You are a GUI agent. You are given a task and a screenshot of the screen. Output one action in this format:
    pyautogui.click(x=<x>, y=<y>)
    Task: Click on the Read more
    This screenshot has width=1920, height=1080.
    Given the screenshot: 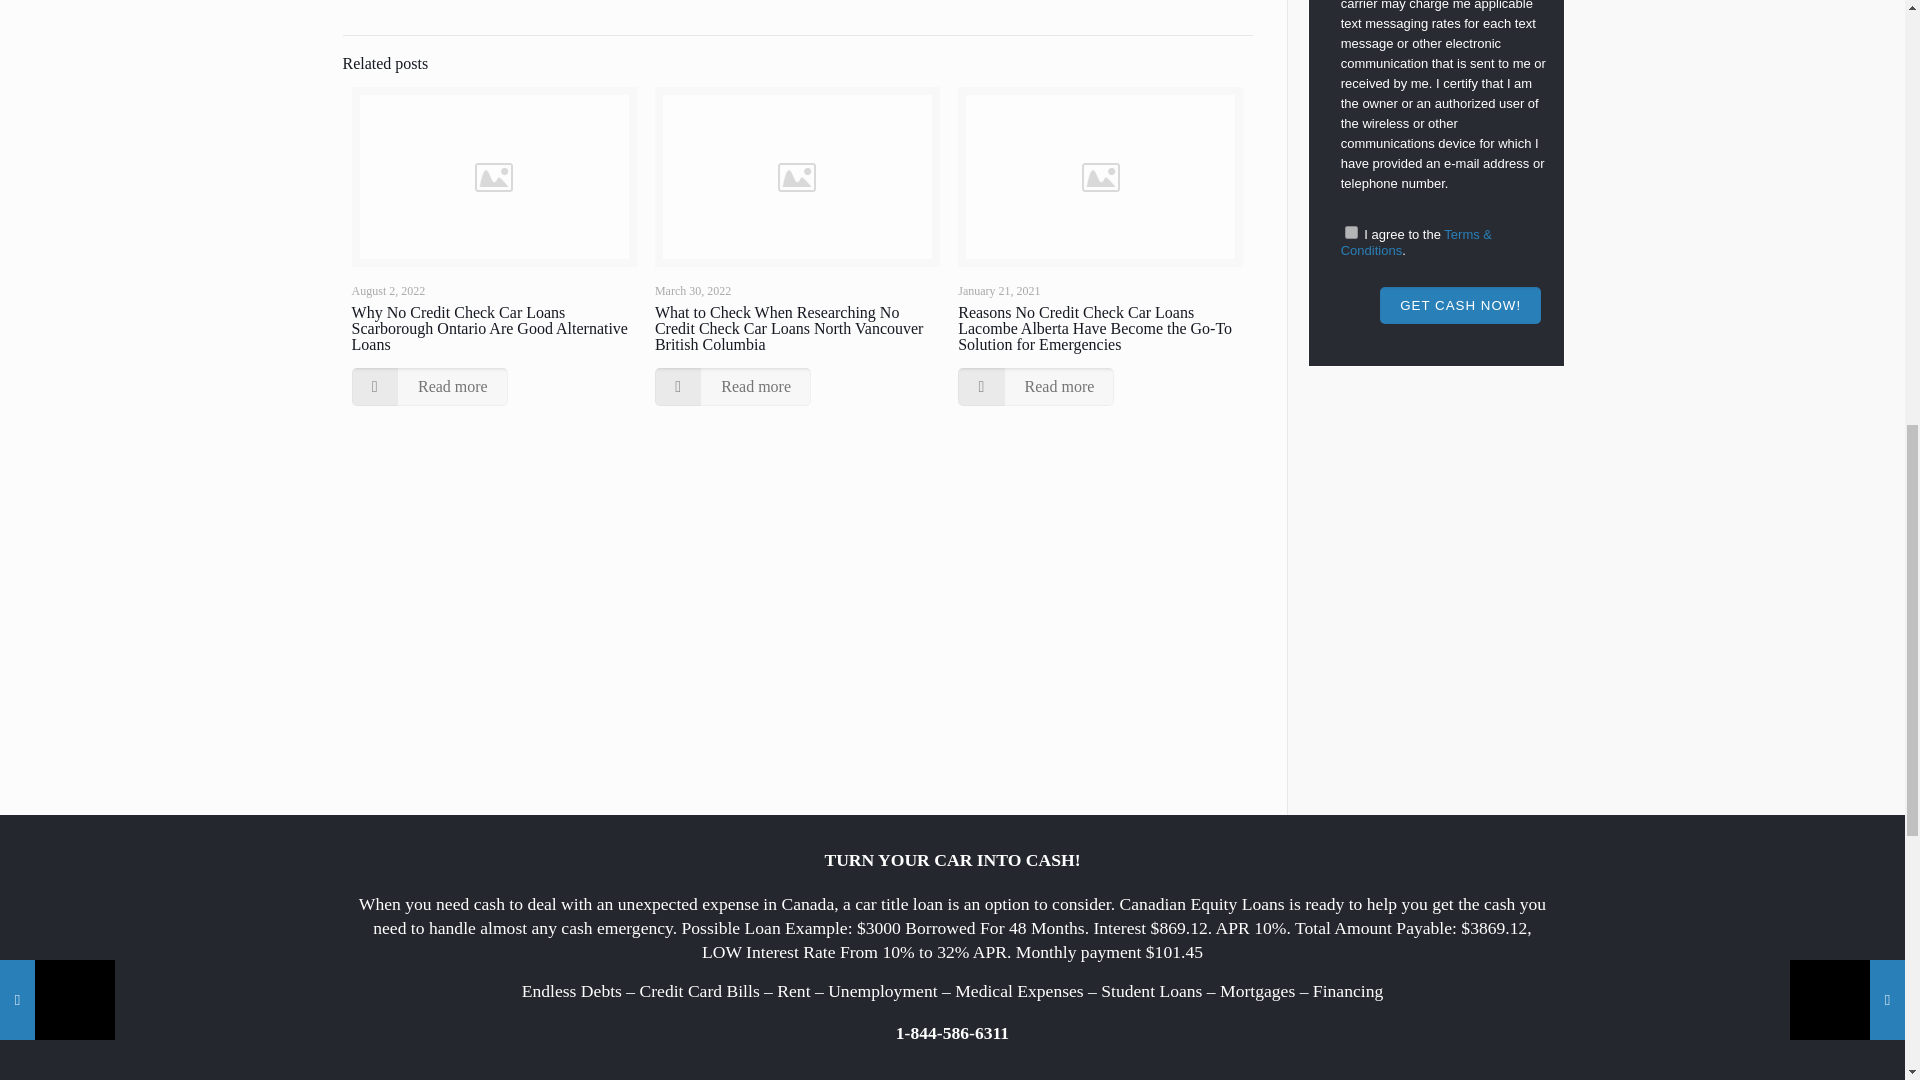 What is the action you would take?
    pyautogui.click(x=1036, y=387)
    